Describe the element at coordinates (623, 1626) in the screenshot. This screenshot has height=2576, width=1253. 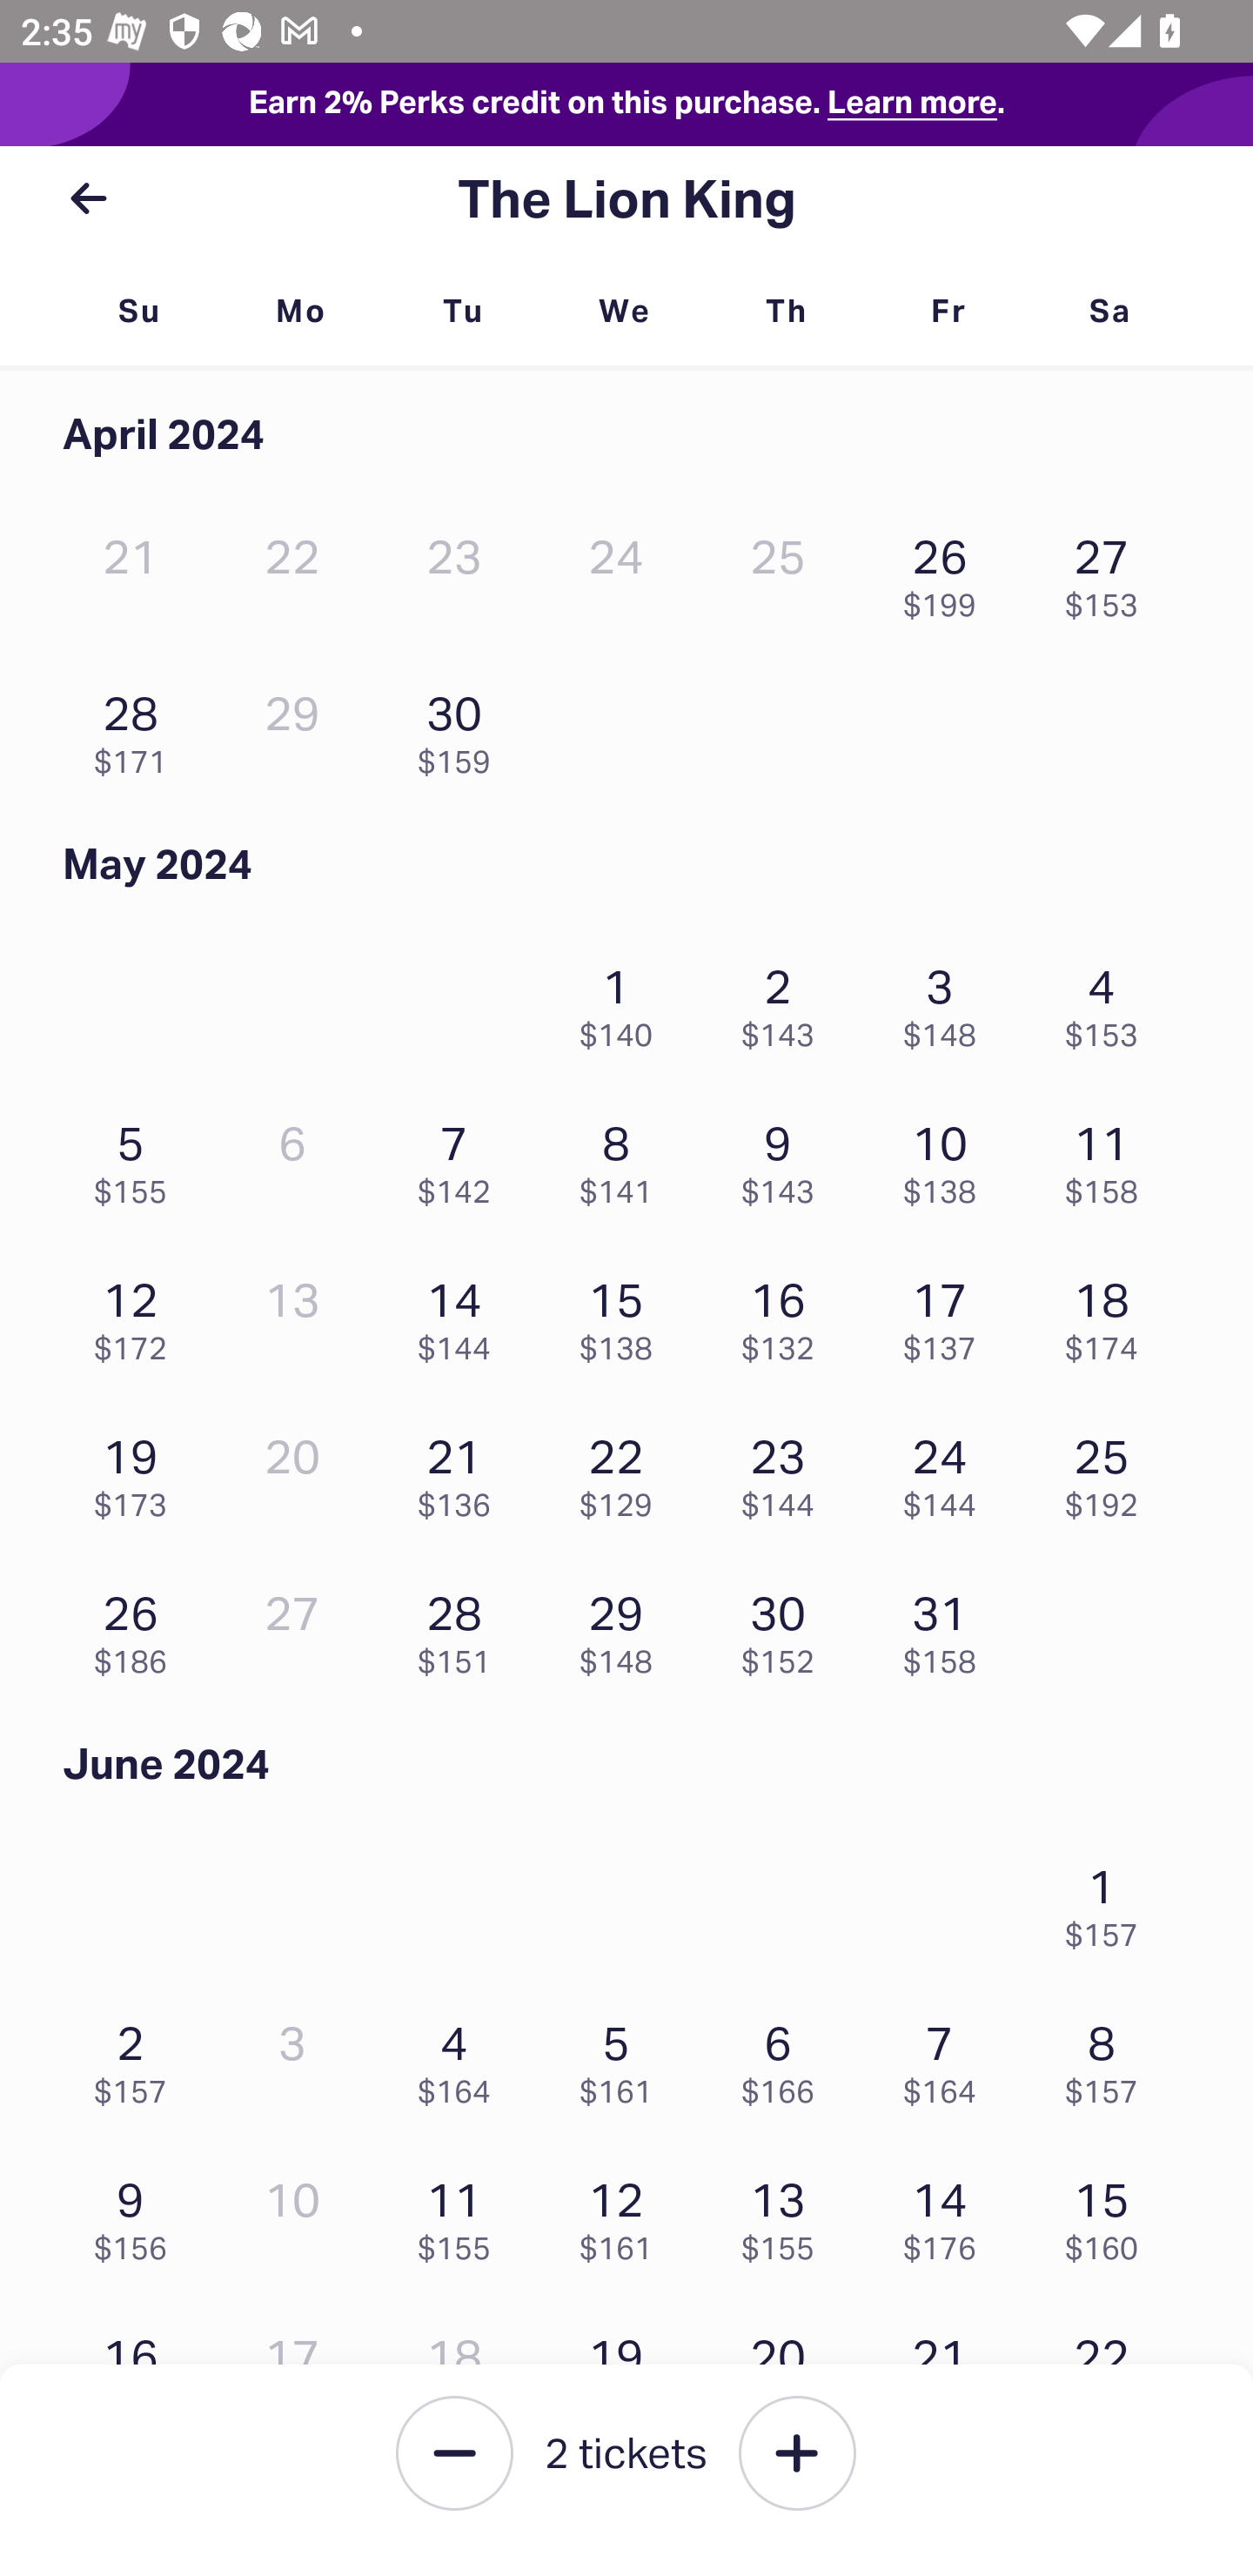
I see `29 $148` at that location.